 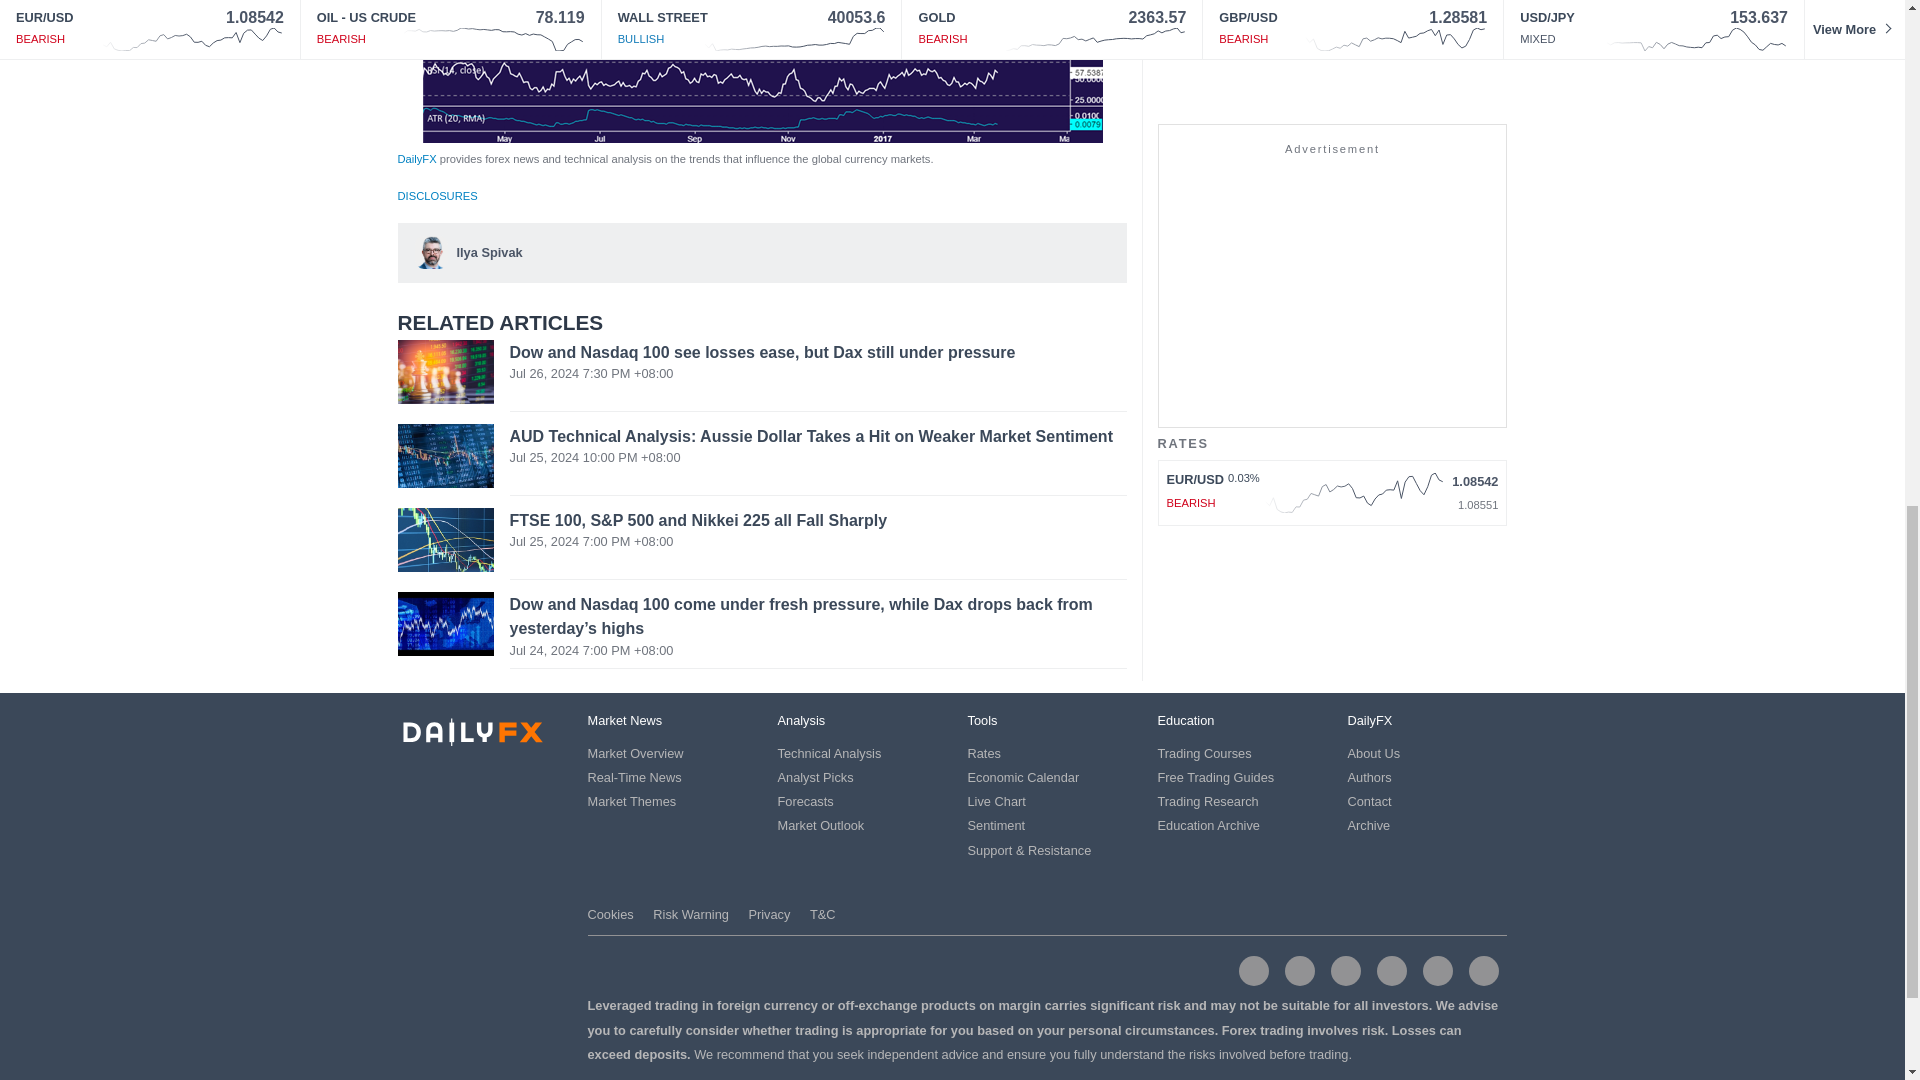 What do you see at coordinates (984, 754) in the screenshot?
I see `Rates` at bounding box center [984, 754].